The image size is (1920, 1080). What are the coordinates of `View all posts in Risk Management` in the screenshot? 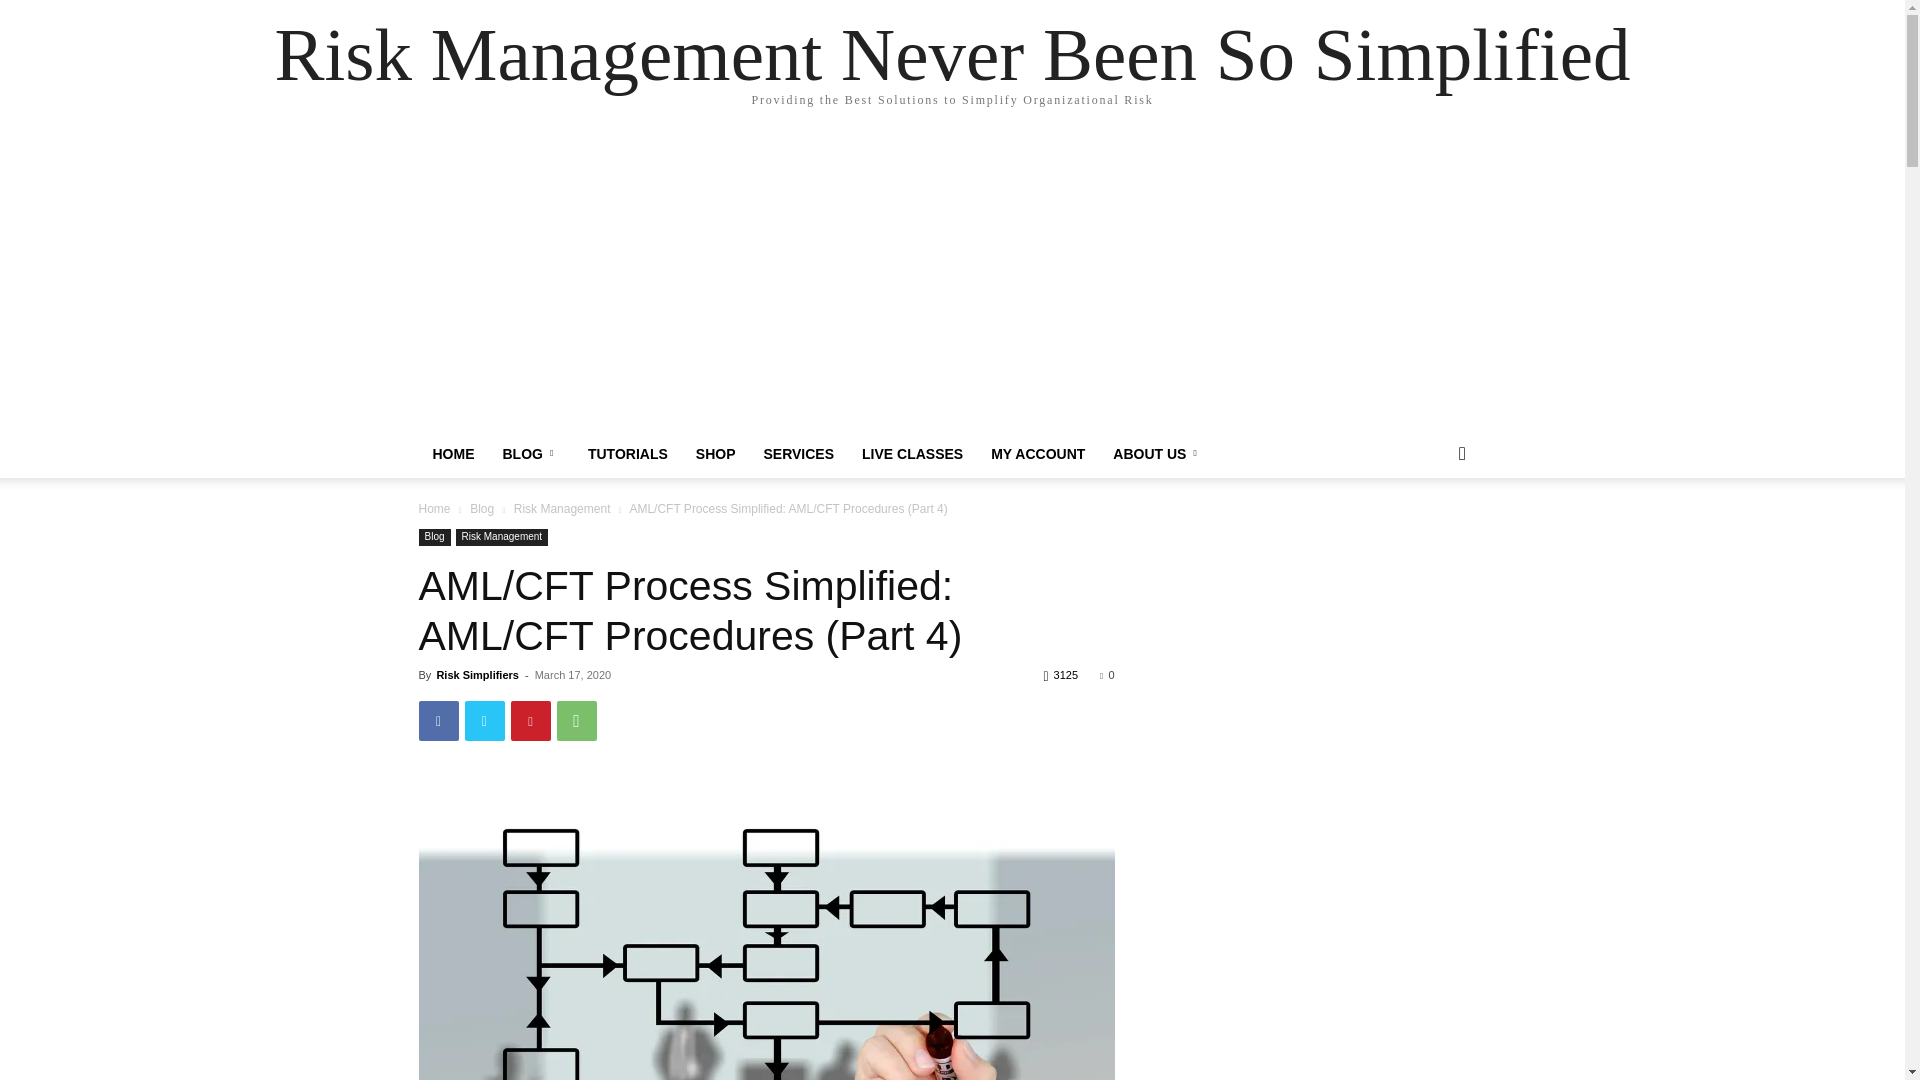 It's located at (562, 509).